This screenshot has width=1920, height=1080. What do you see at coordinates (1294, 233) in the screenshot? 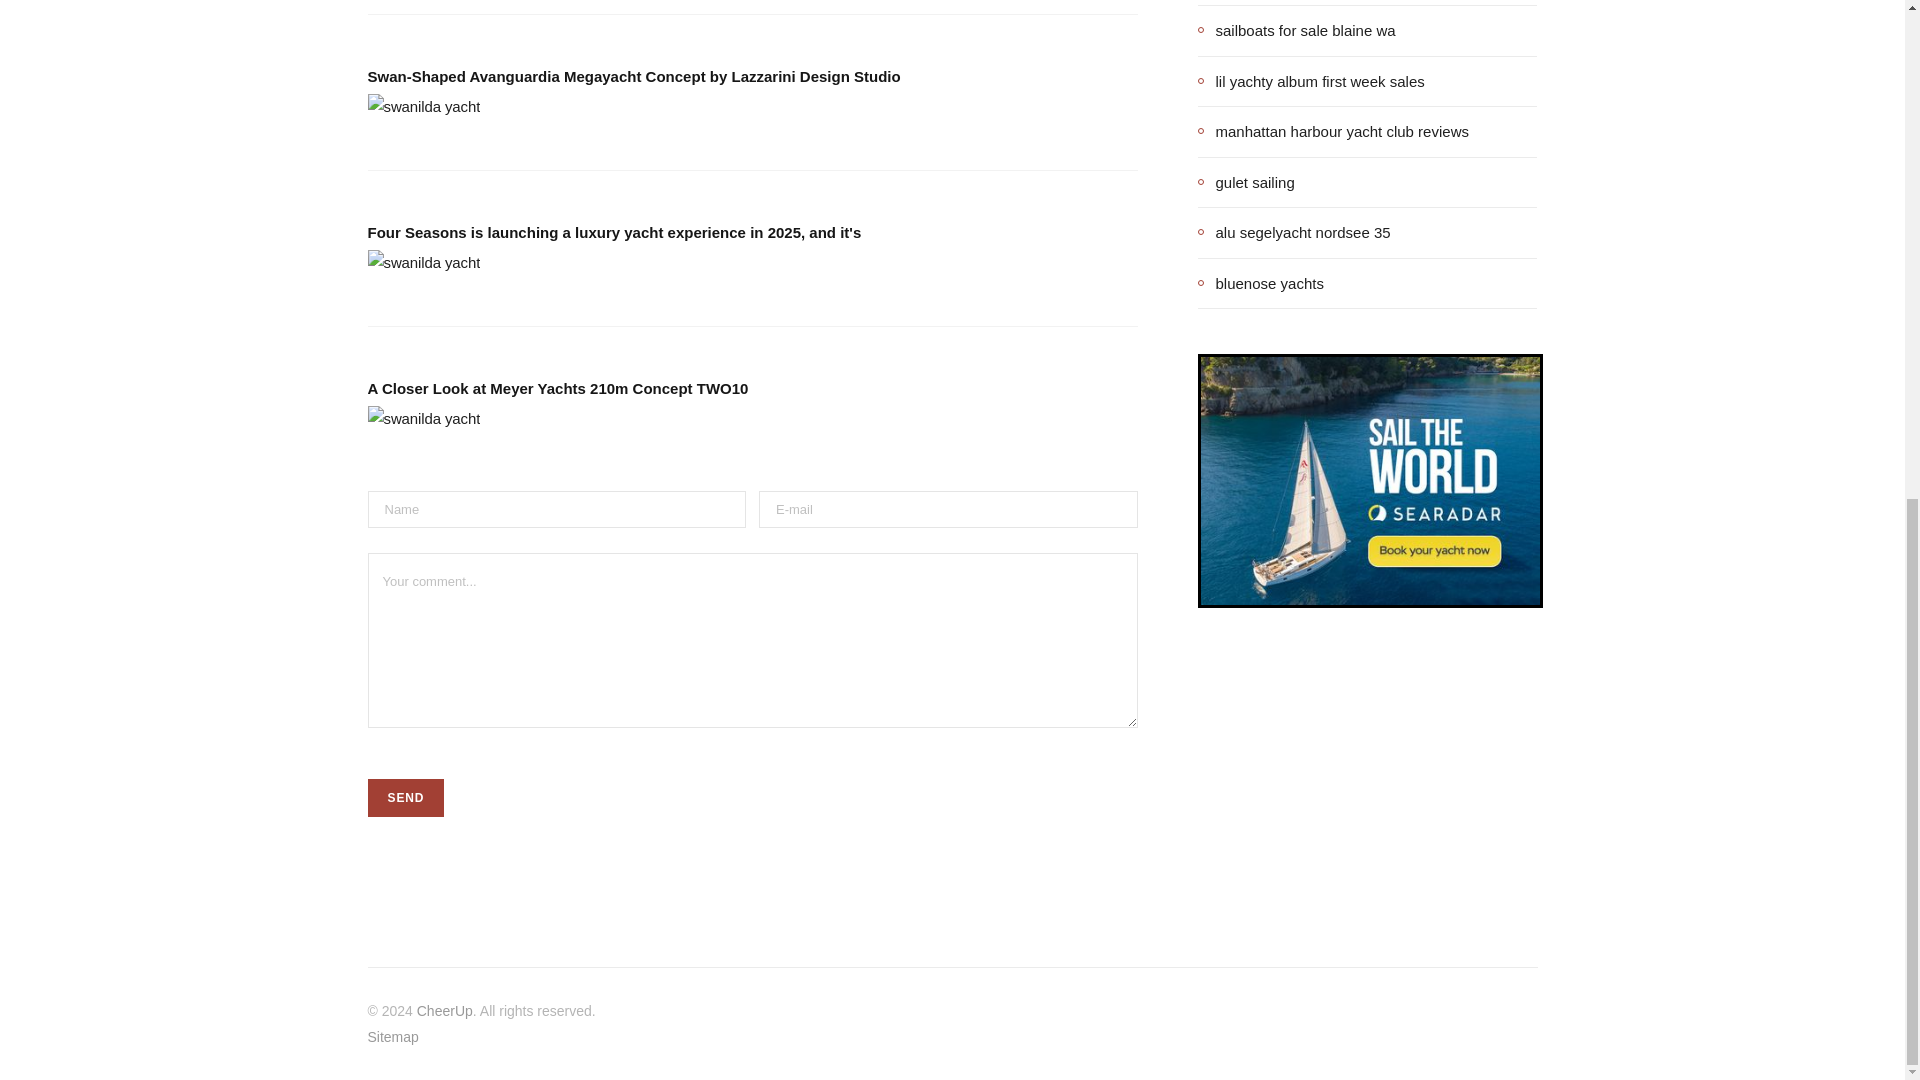
I see `alu segelyacht nordsee 35` at bounding box center [1294, 233].